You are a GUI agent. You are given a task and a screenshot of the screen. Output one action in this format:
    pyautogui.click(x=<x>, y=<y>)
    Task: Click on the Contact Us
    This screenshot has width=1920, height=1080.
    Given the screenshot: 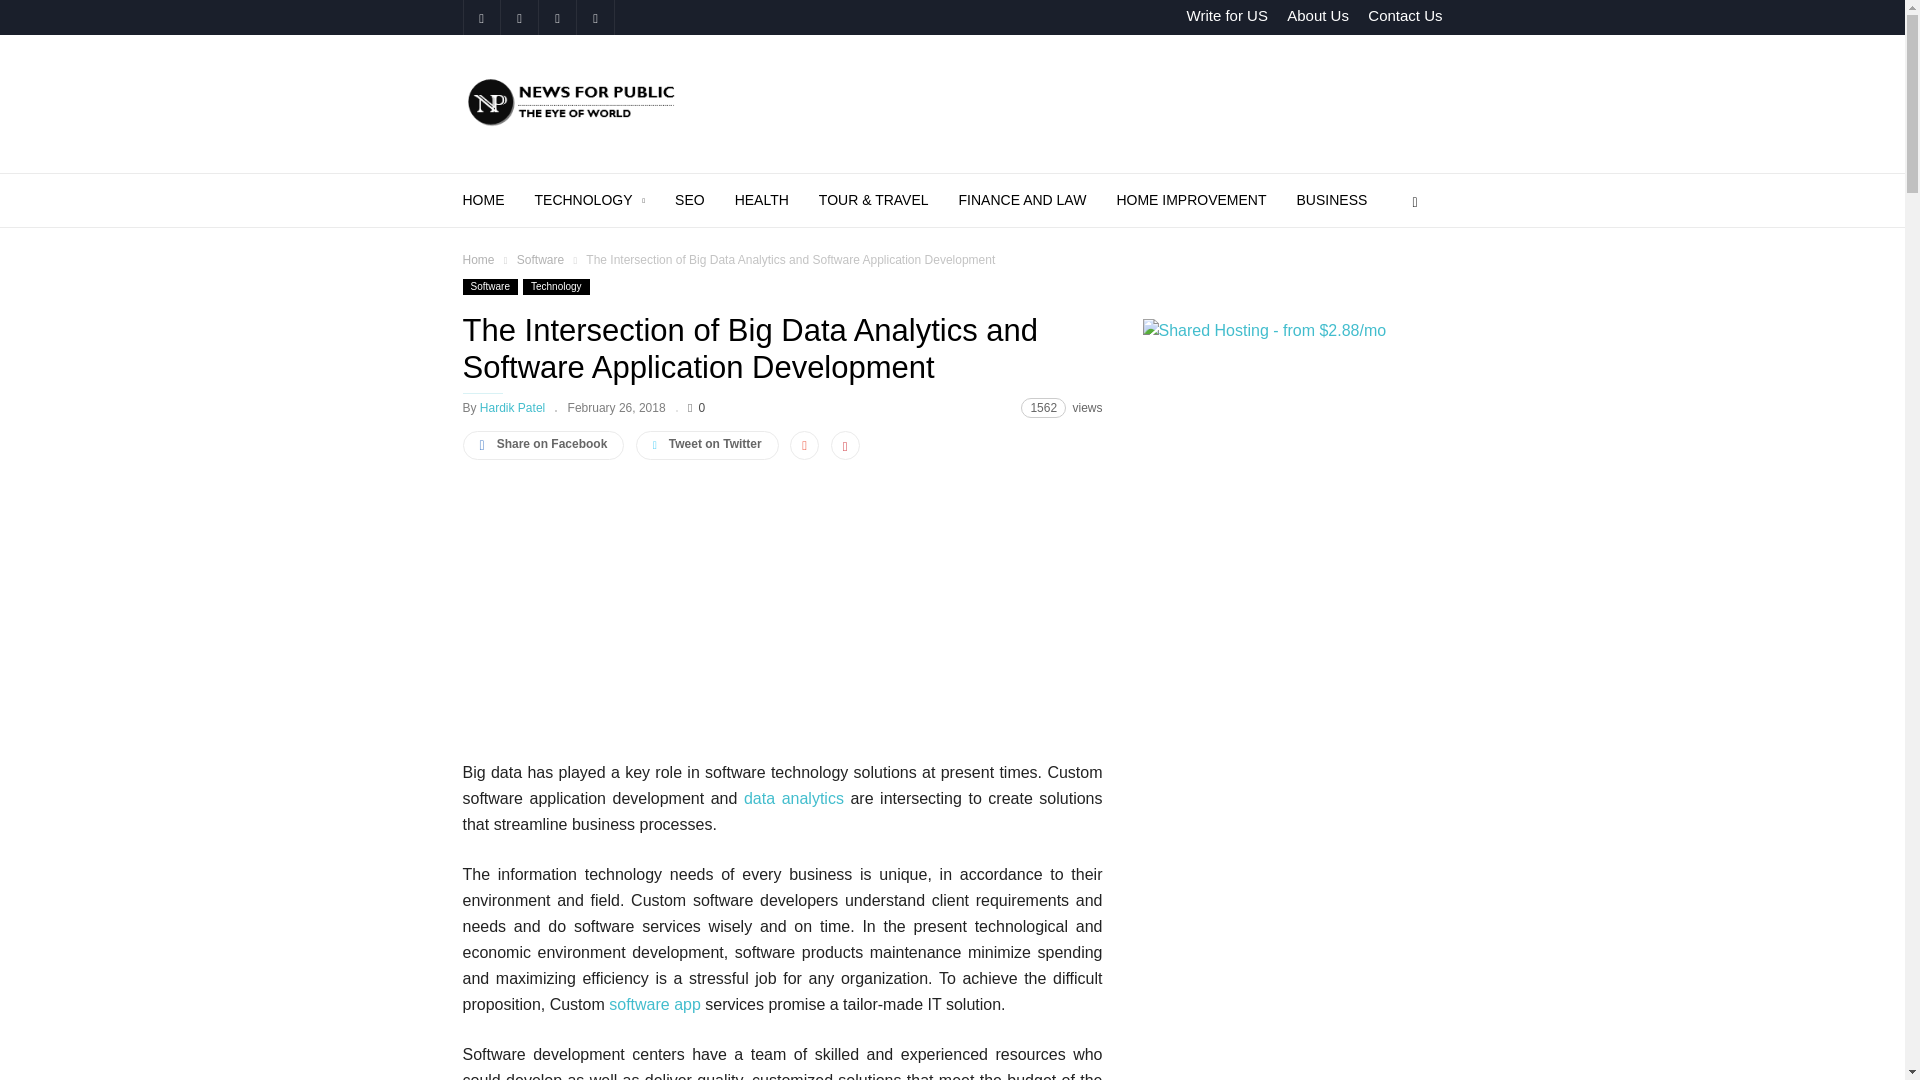 What is the action you would take?
    pyautogui.click(x=1404, y=14)
    